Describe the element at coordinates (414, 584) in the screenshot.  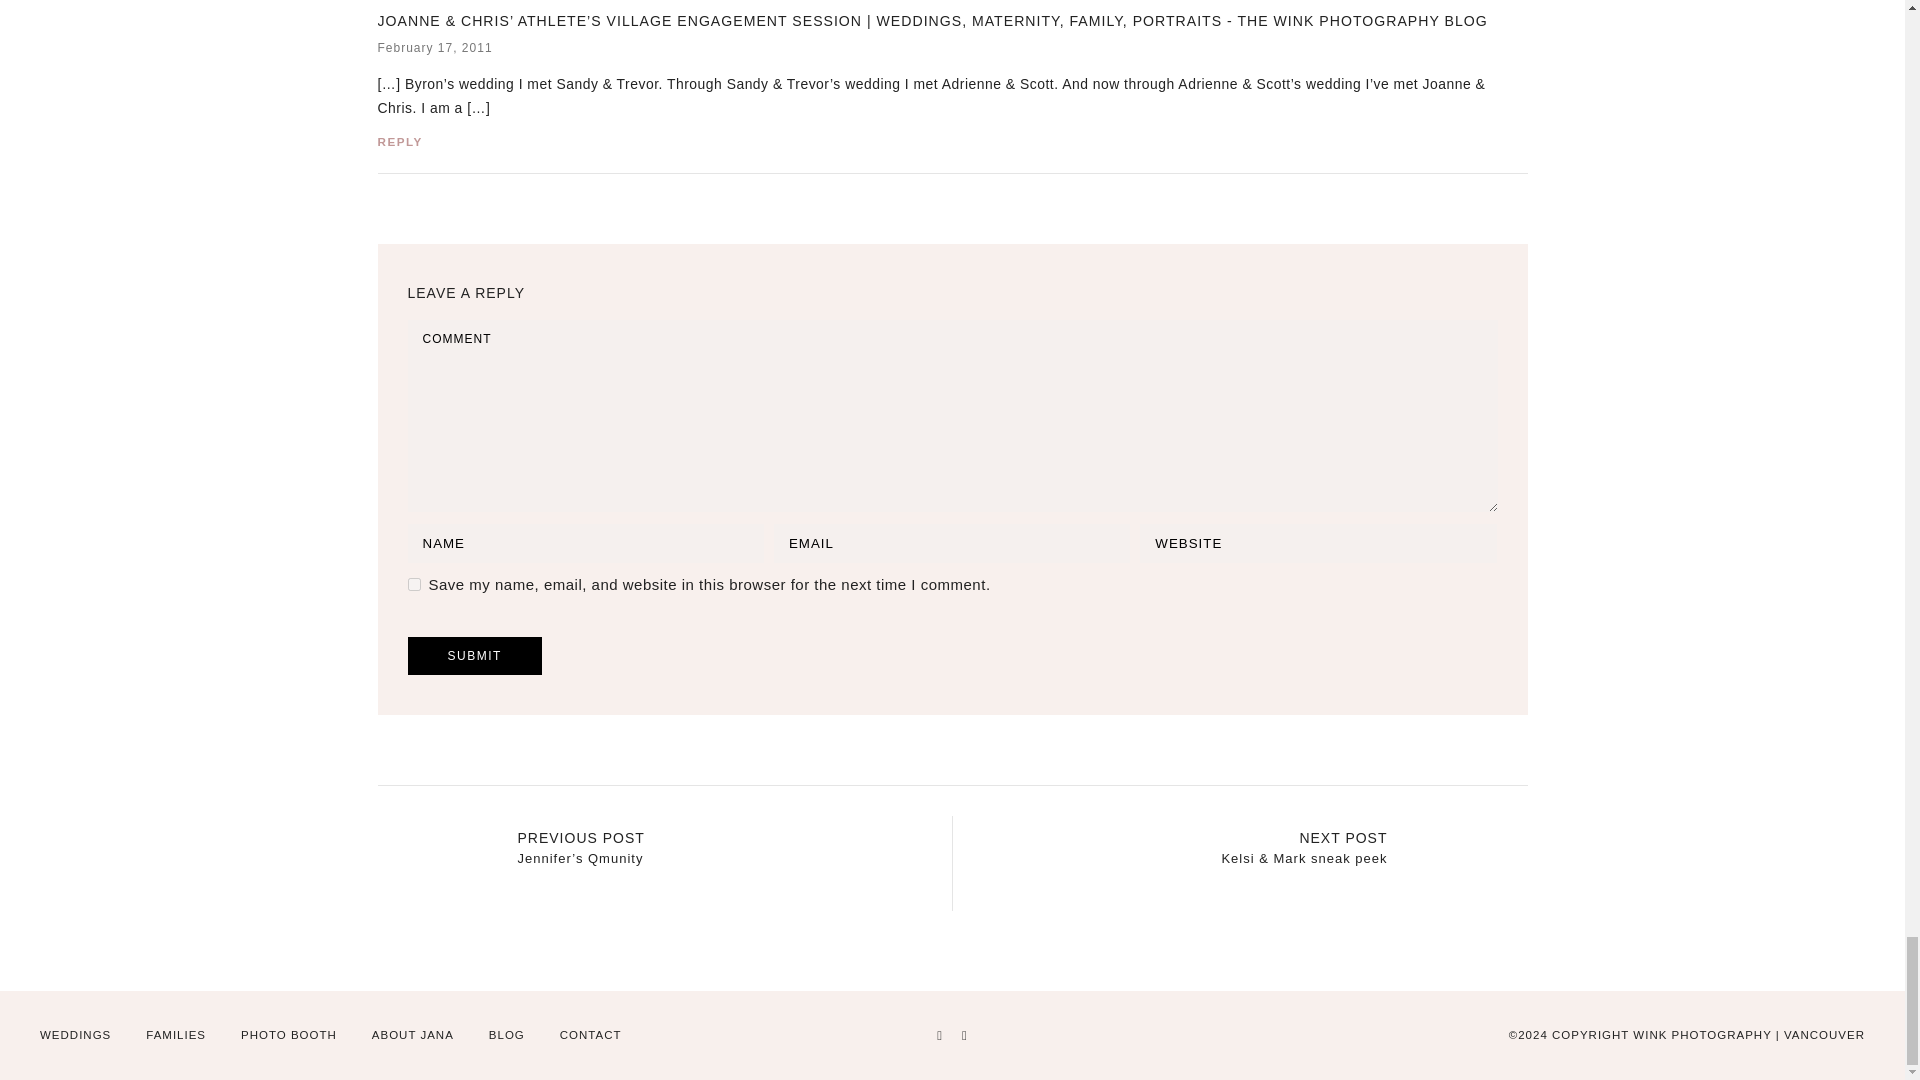
I see `yes` at that location.